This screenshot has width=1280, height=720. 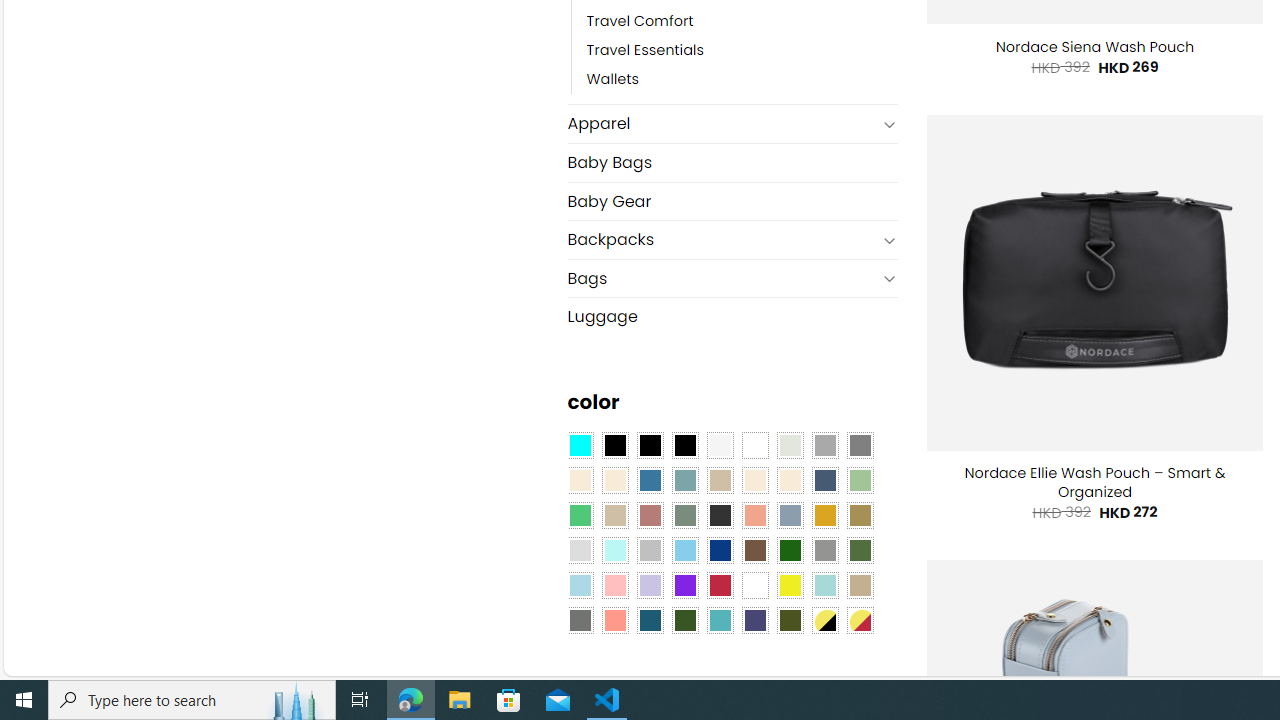 I want to click on Travel Comfort, so click(x=742, y=22).